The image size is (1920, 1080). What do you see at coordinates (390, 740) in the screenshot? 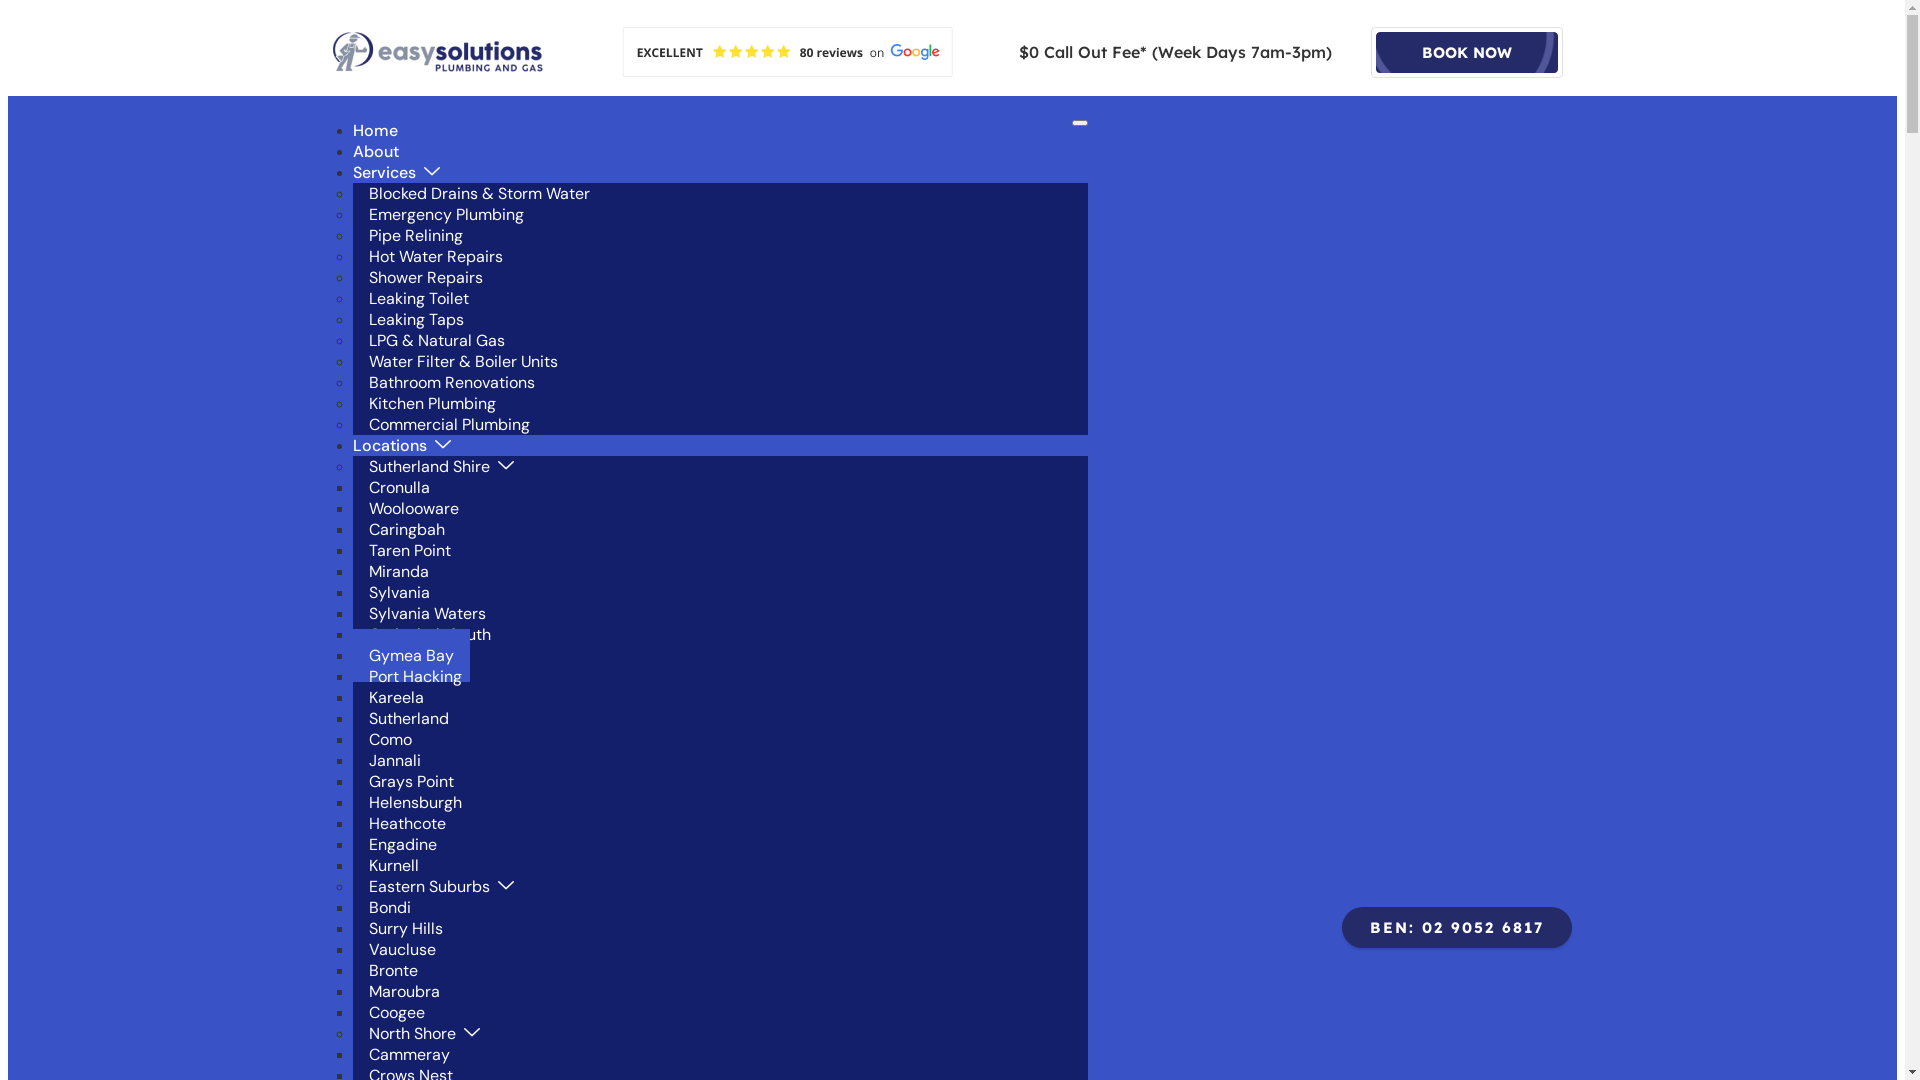
I see `Como` at bounding box center [390, 740].